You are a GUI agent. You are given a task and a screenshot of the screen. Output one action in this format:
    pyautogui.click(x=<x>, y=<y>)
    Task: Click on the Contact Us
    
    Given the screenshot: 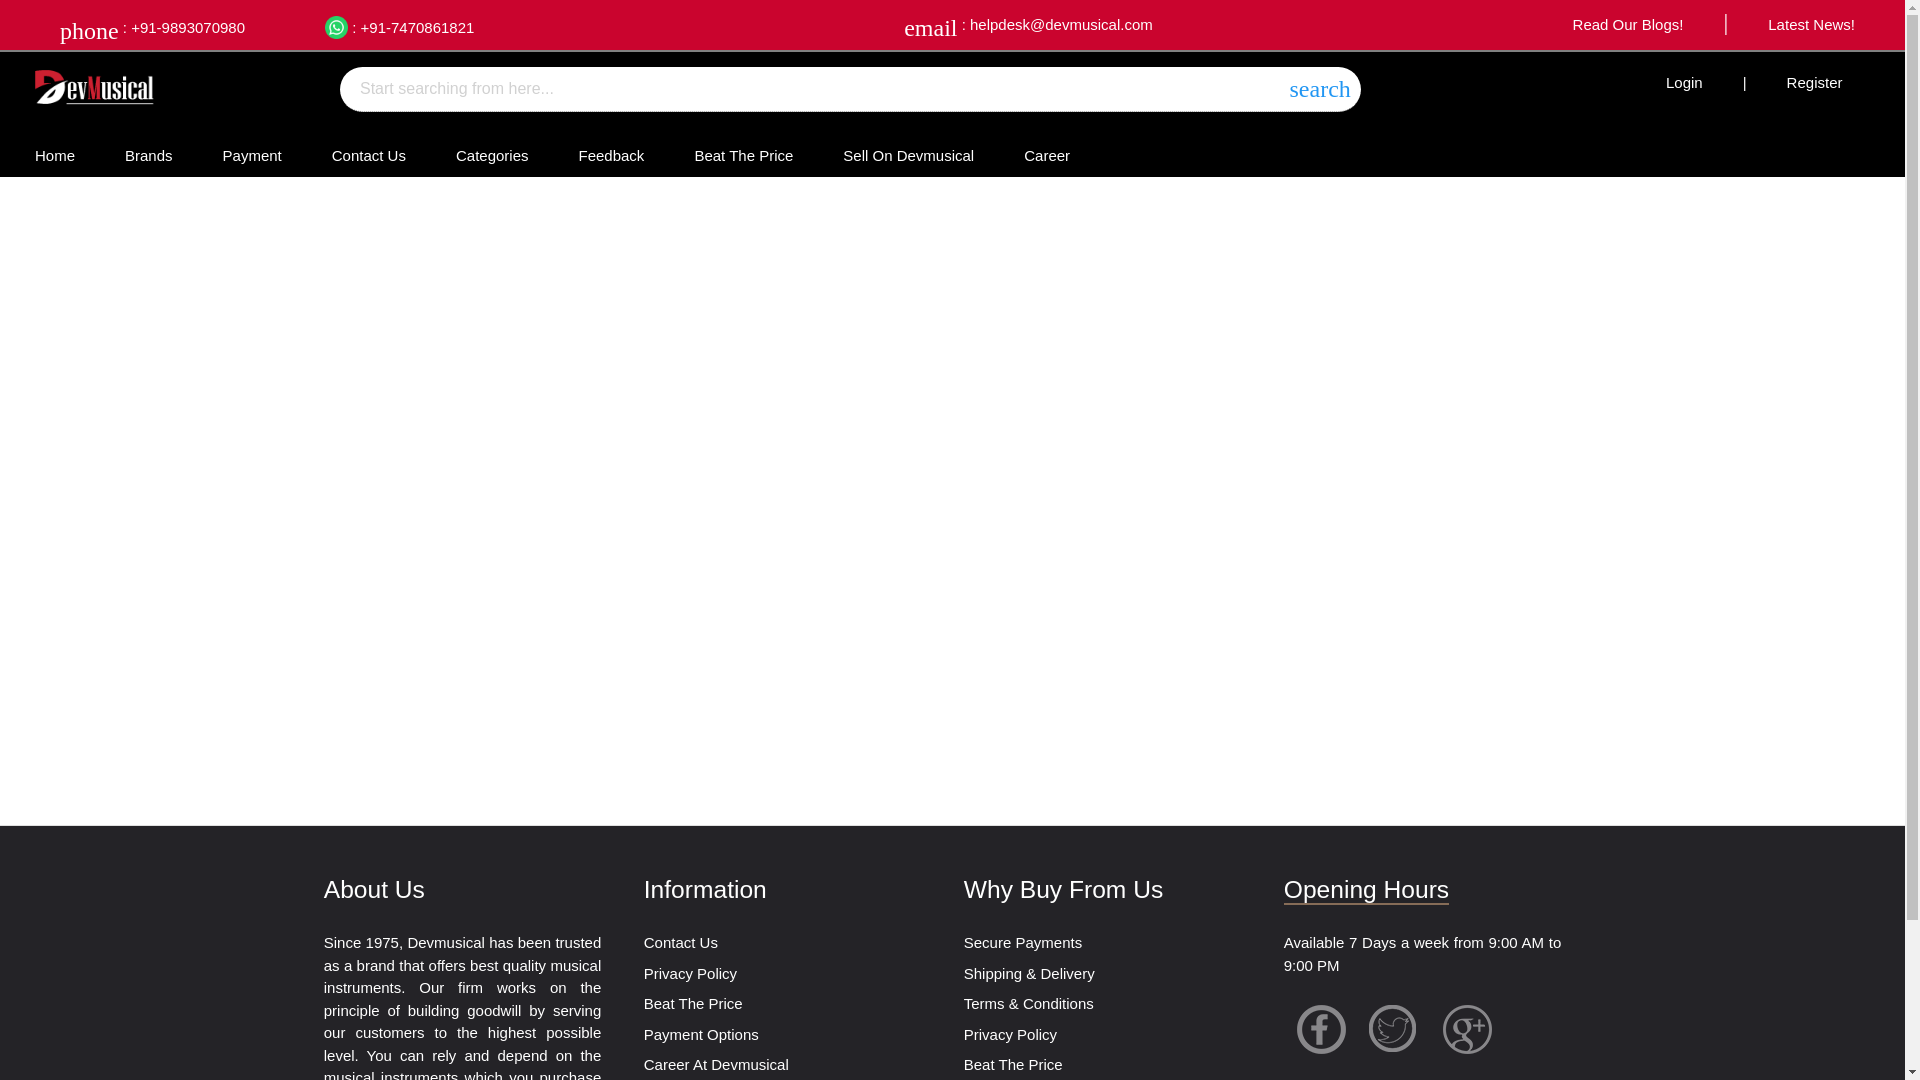 What is the action you would take?
    pyautogui.click(x=368, y=155)
    